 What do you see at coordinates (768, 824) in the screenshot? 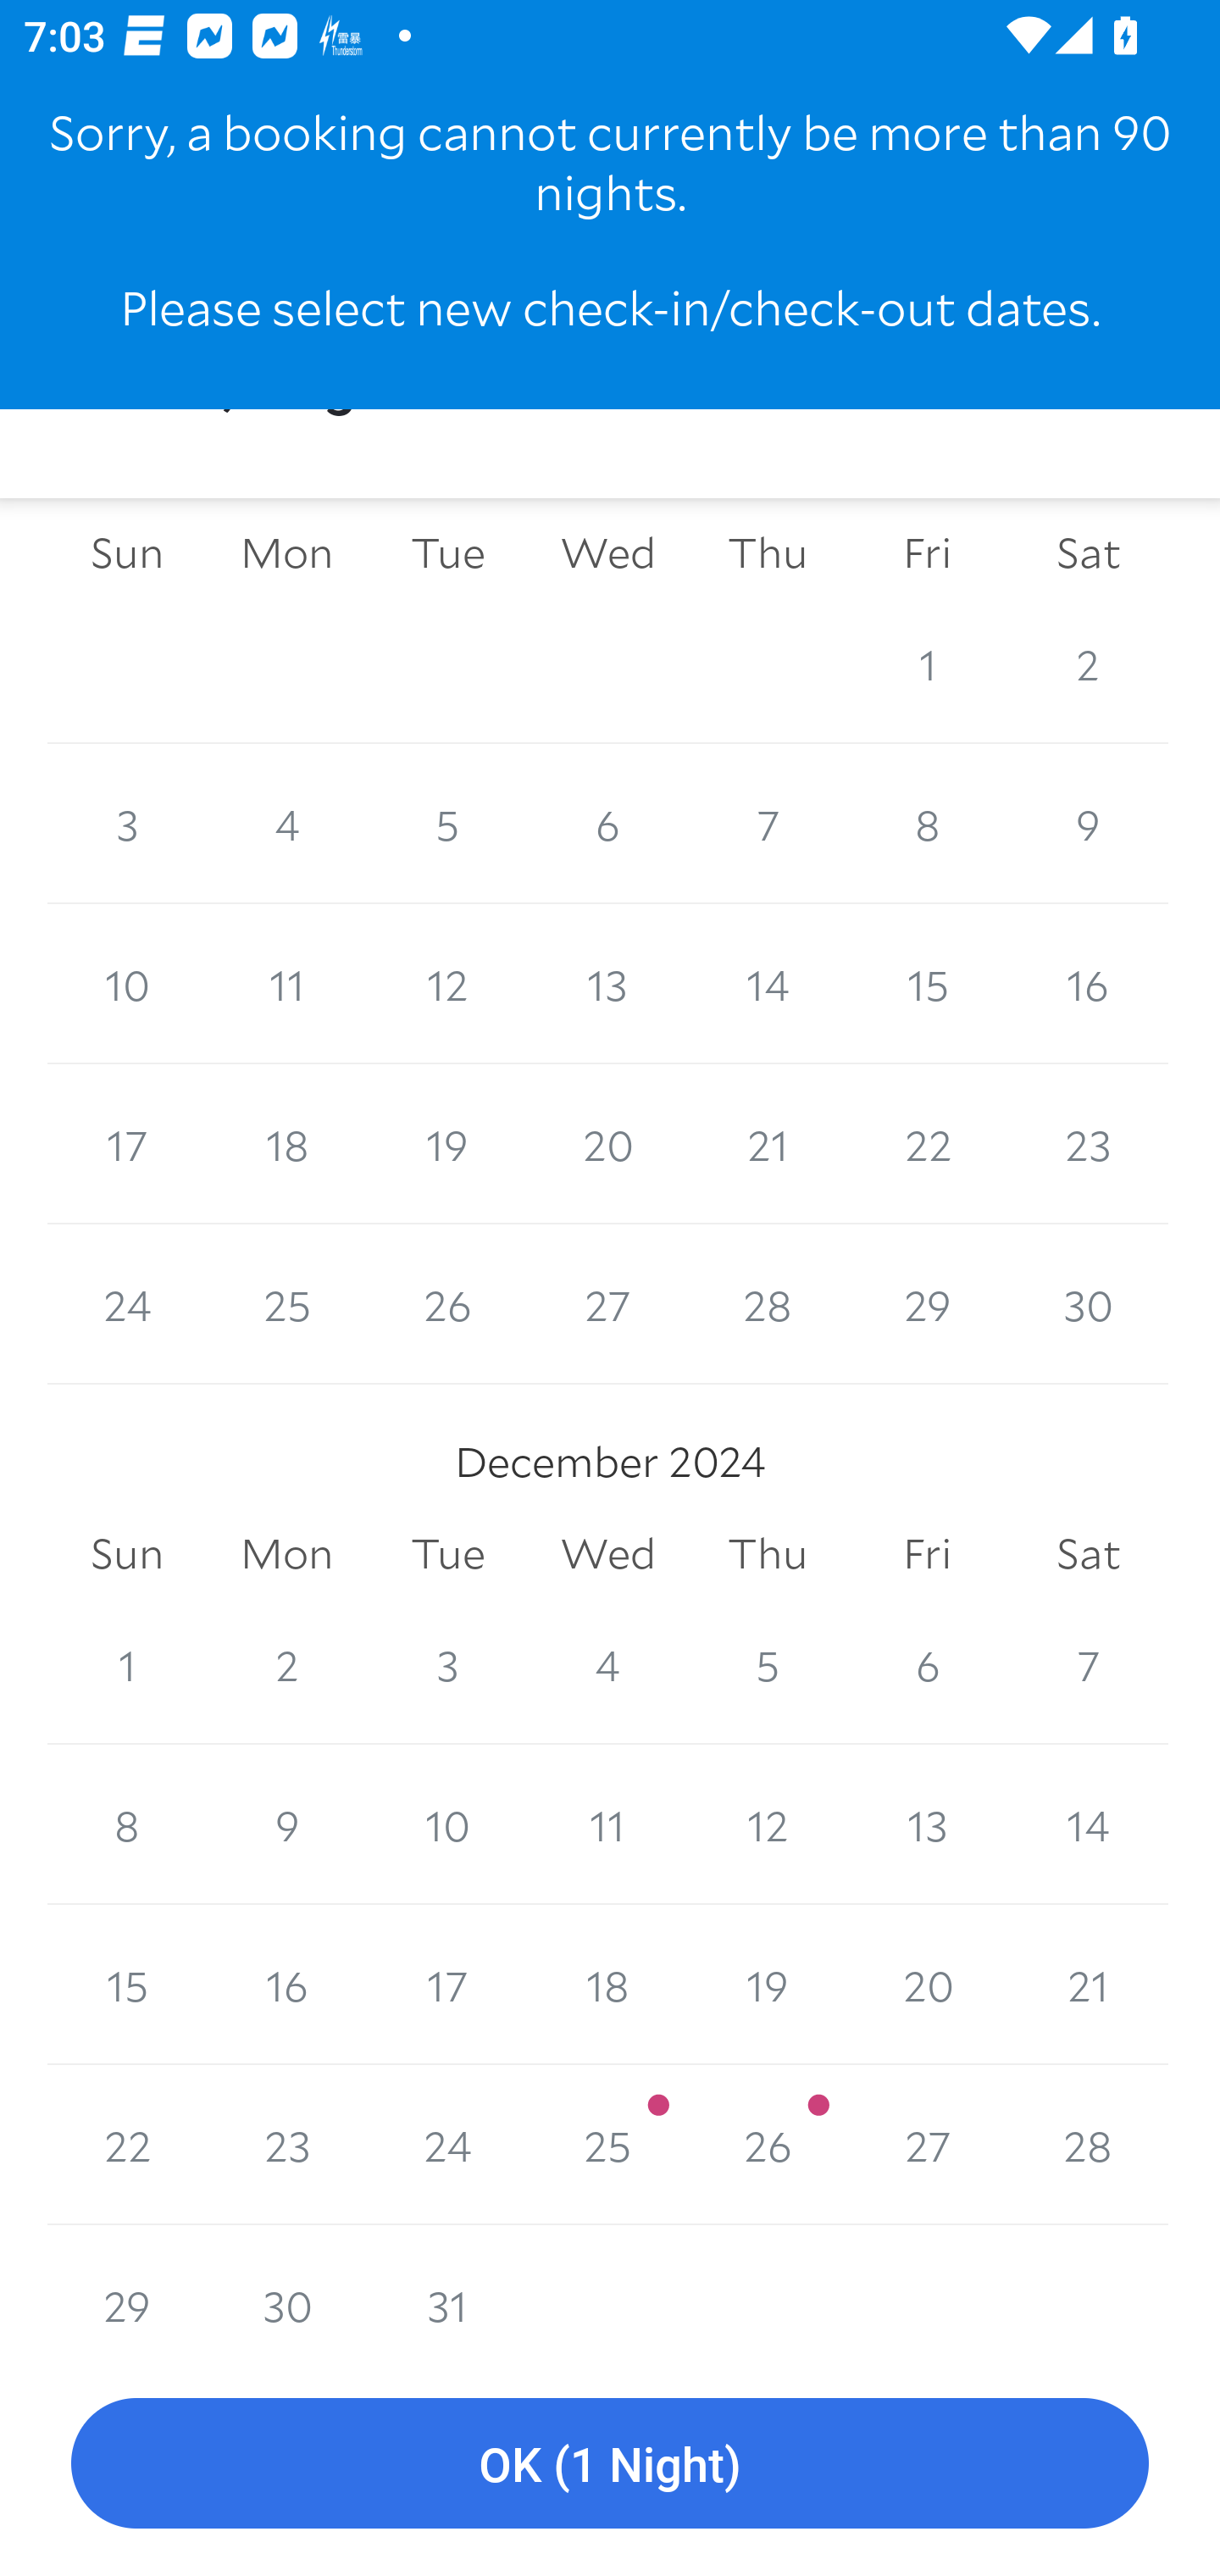
I see `7 7 November 2024` at bounding box center [768, 824].